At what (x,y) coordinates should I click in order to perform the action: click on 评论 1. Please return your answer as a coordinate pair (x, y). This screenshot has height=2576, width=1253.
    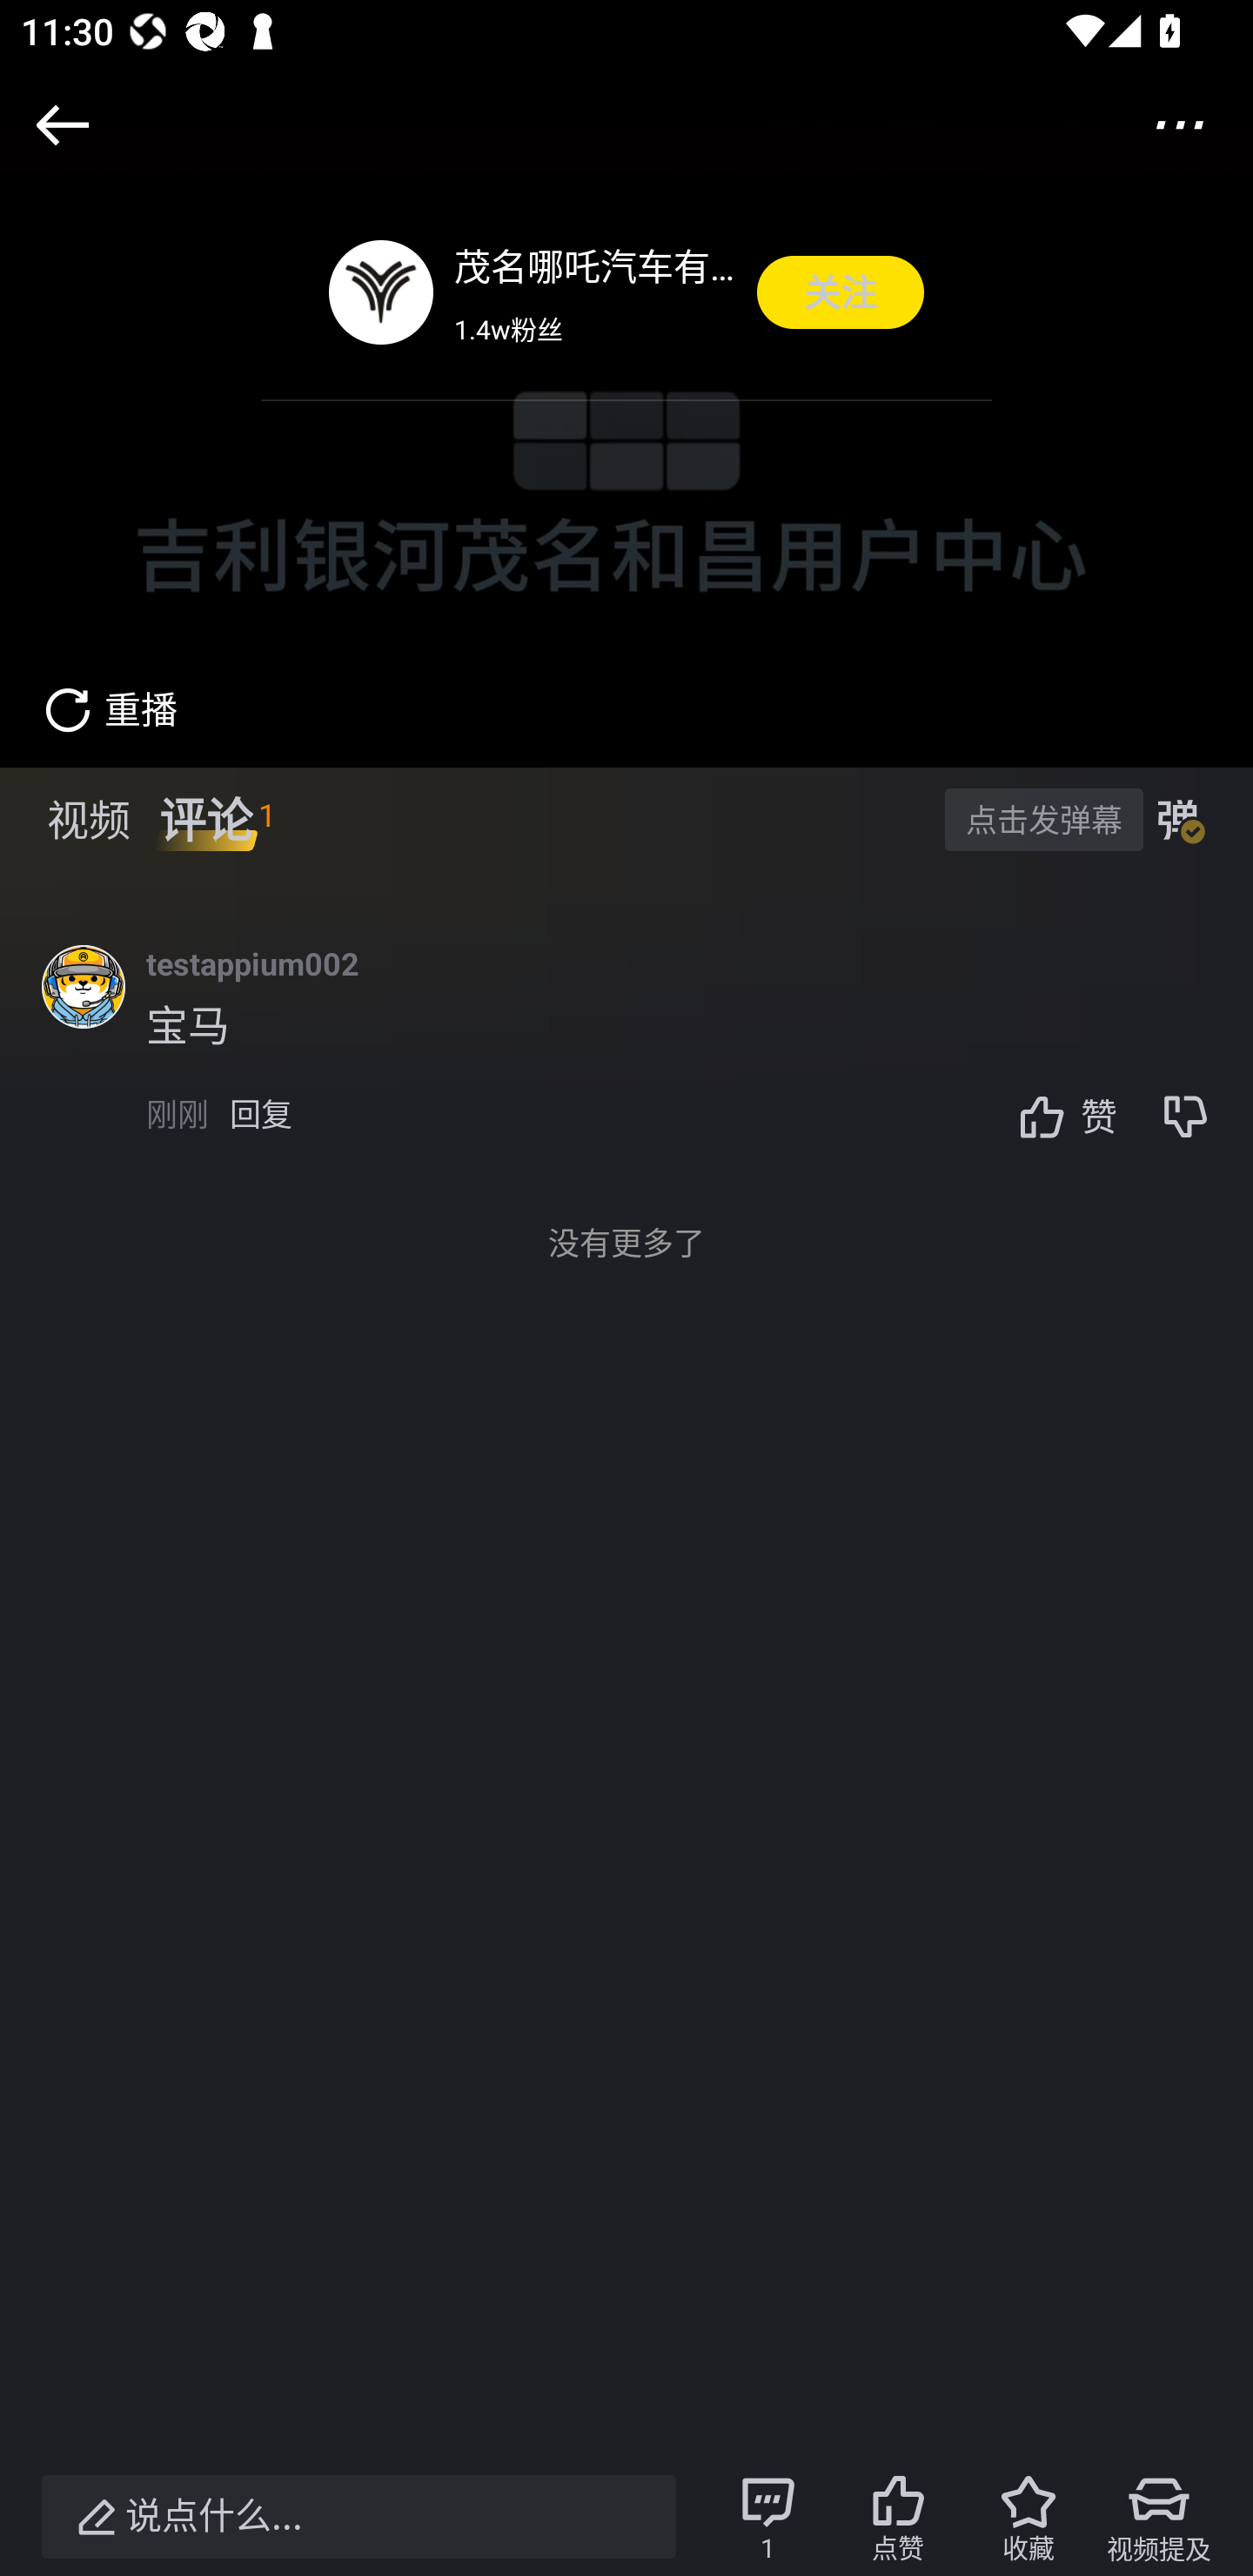
    Looking at the image, I should click on (217, 820).